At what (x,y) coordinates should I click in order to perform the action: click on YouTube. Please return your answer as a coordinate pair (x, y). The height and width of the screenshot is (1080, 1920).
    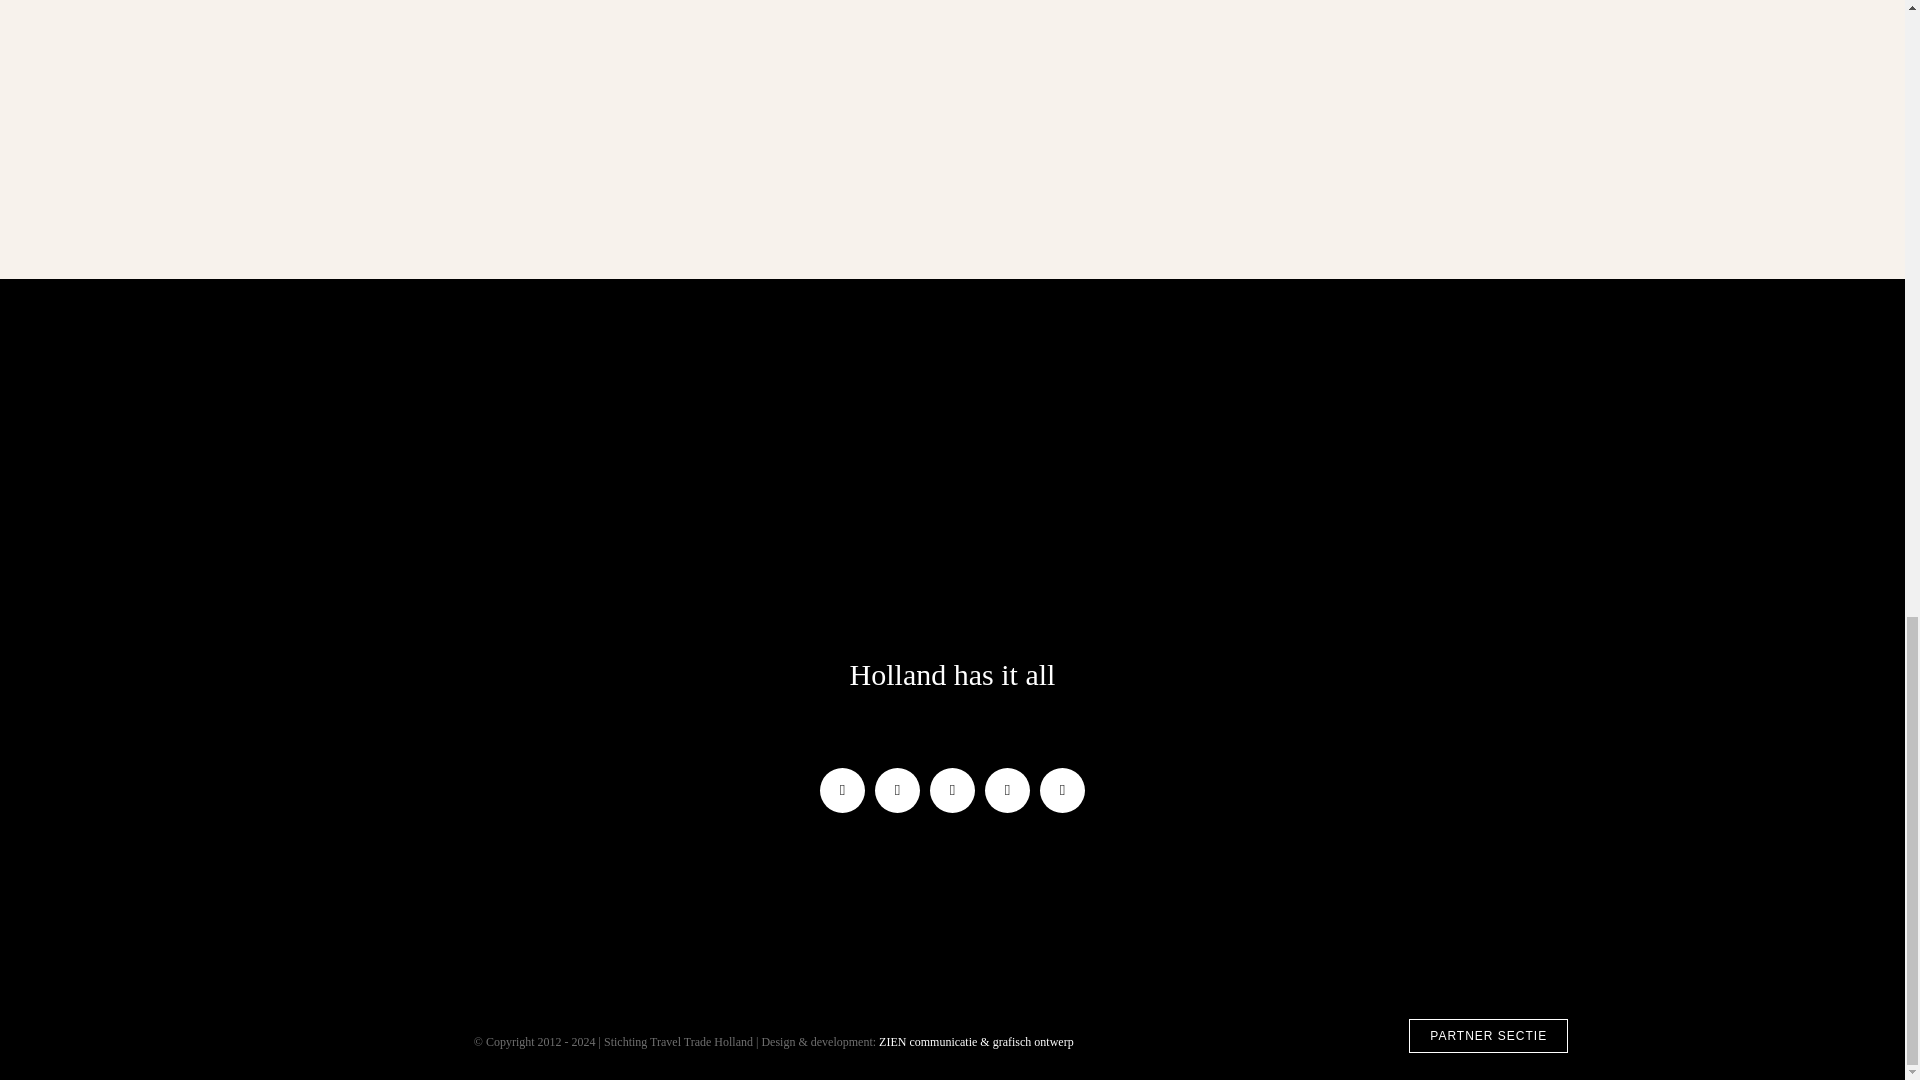
    Looking at the image, I should click on (1006, 790).